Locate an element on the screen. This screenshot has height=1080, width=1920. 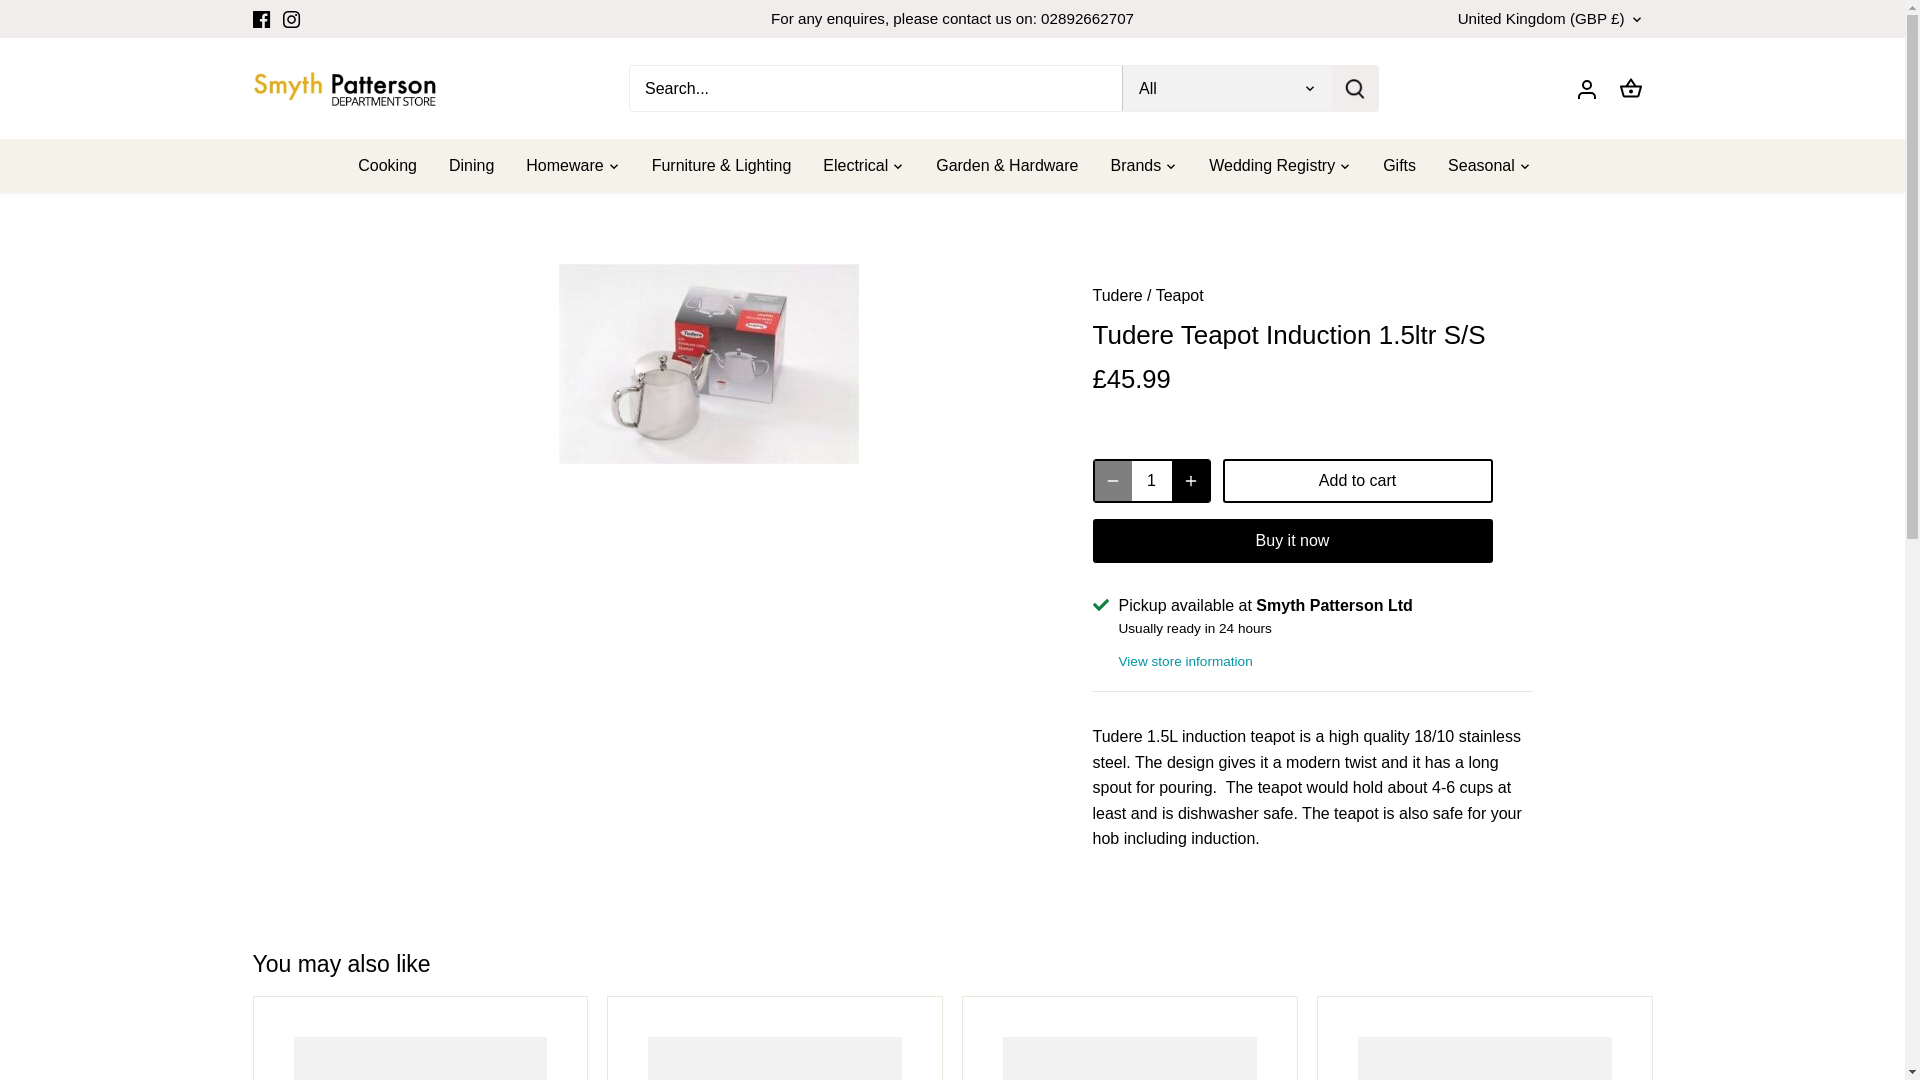
Facebook is located at coordinates (260, 19).